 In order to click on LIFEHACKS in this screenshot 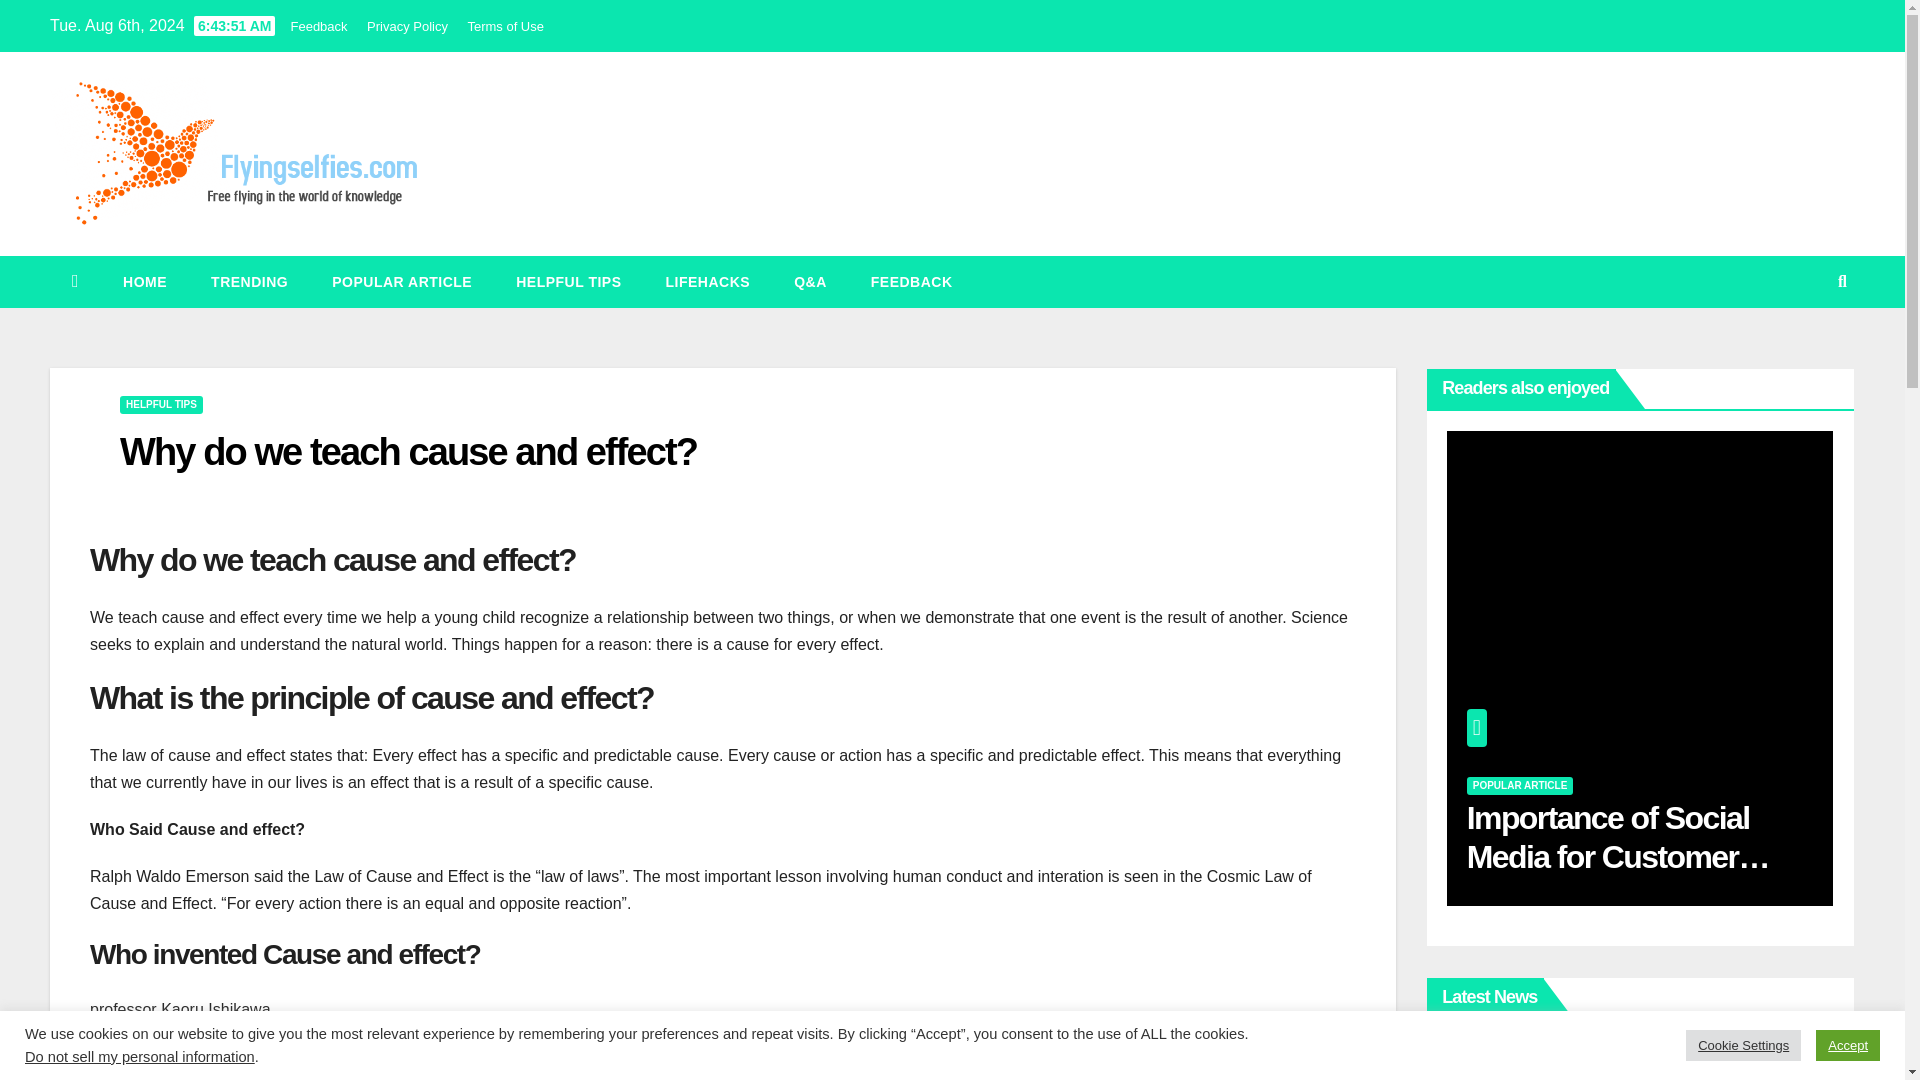, I will do `click(708, 281)`.